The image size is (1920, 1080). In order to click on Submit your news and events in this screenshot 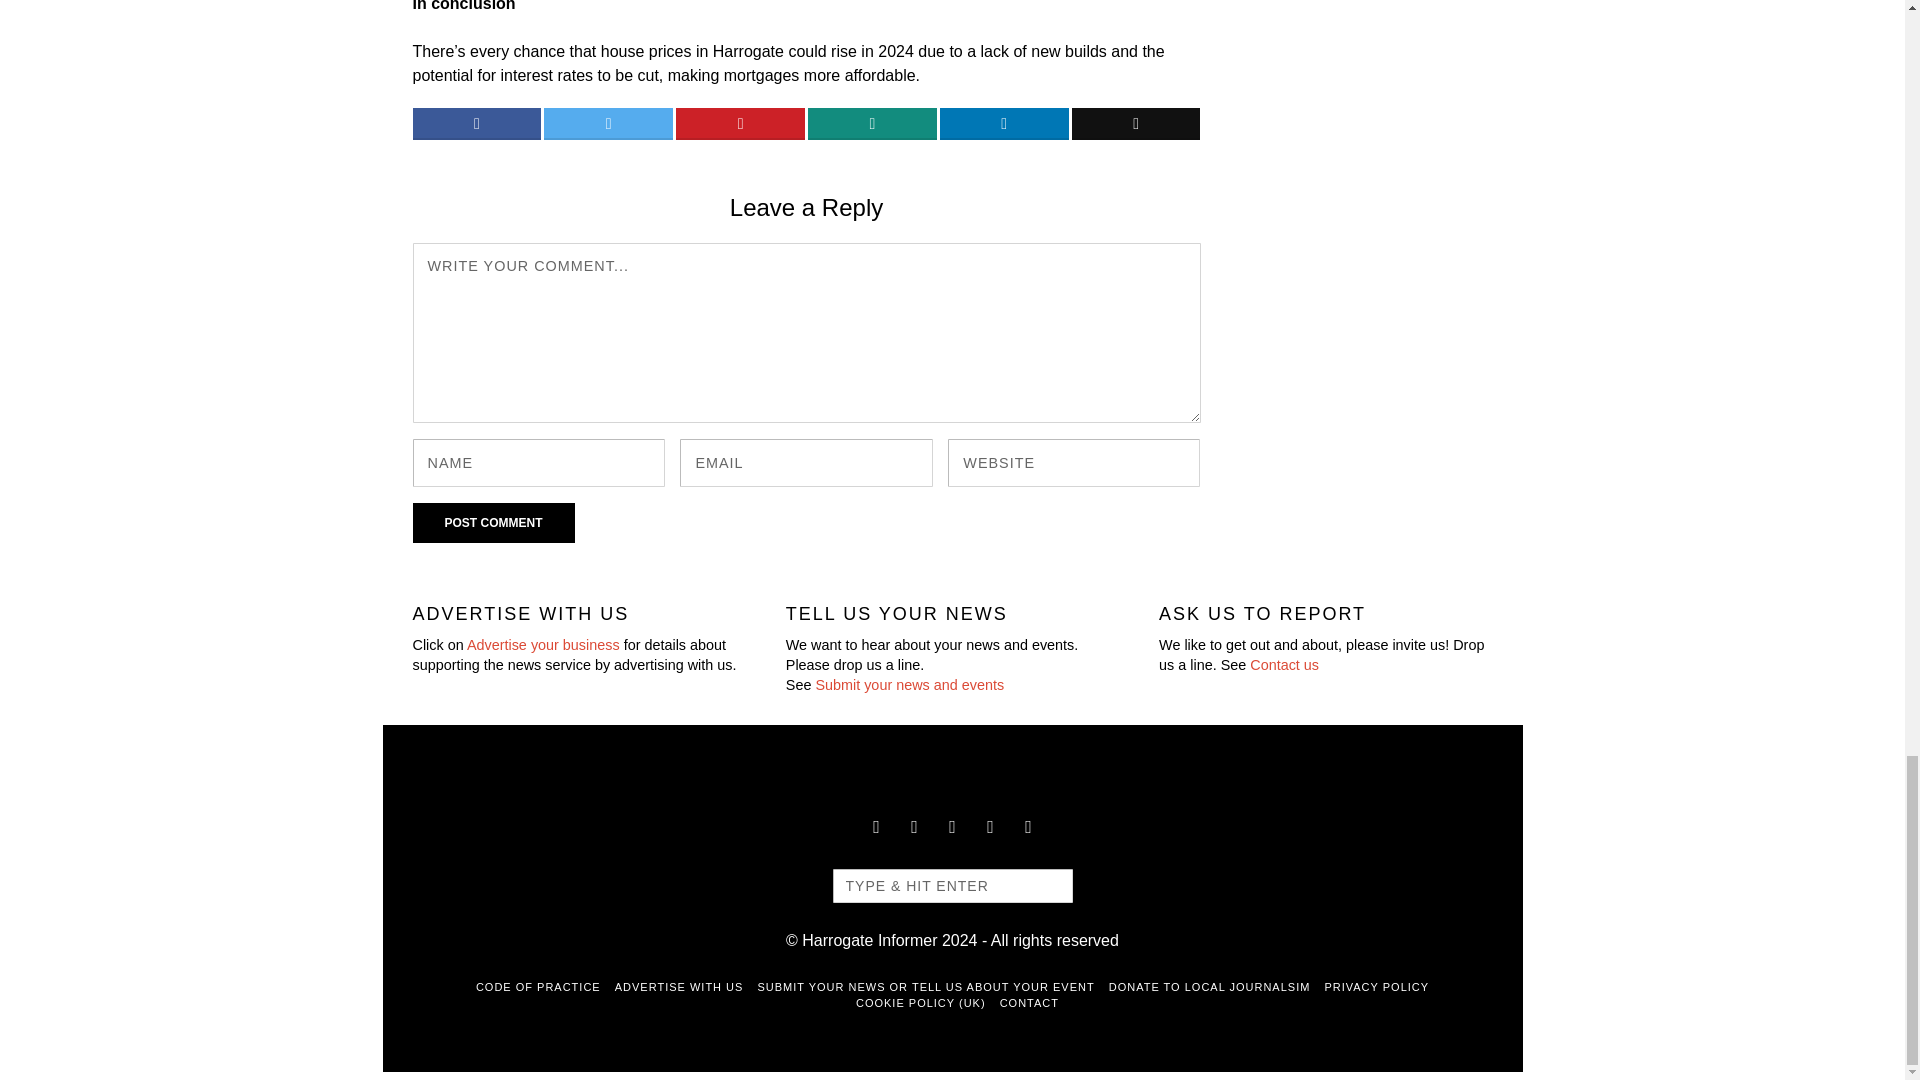, I will do `click(909, 685)`.